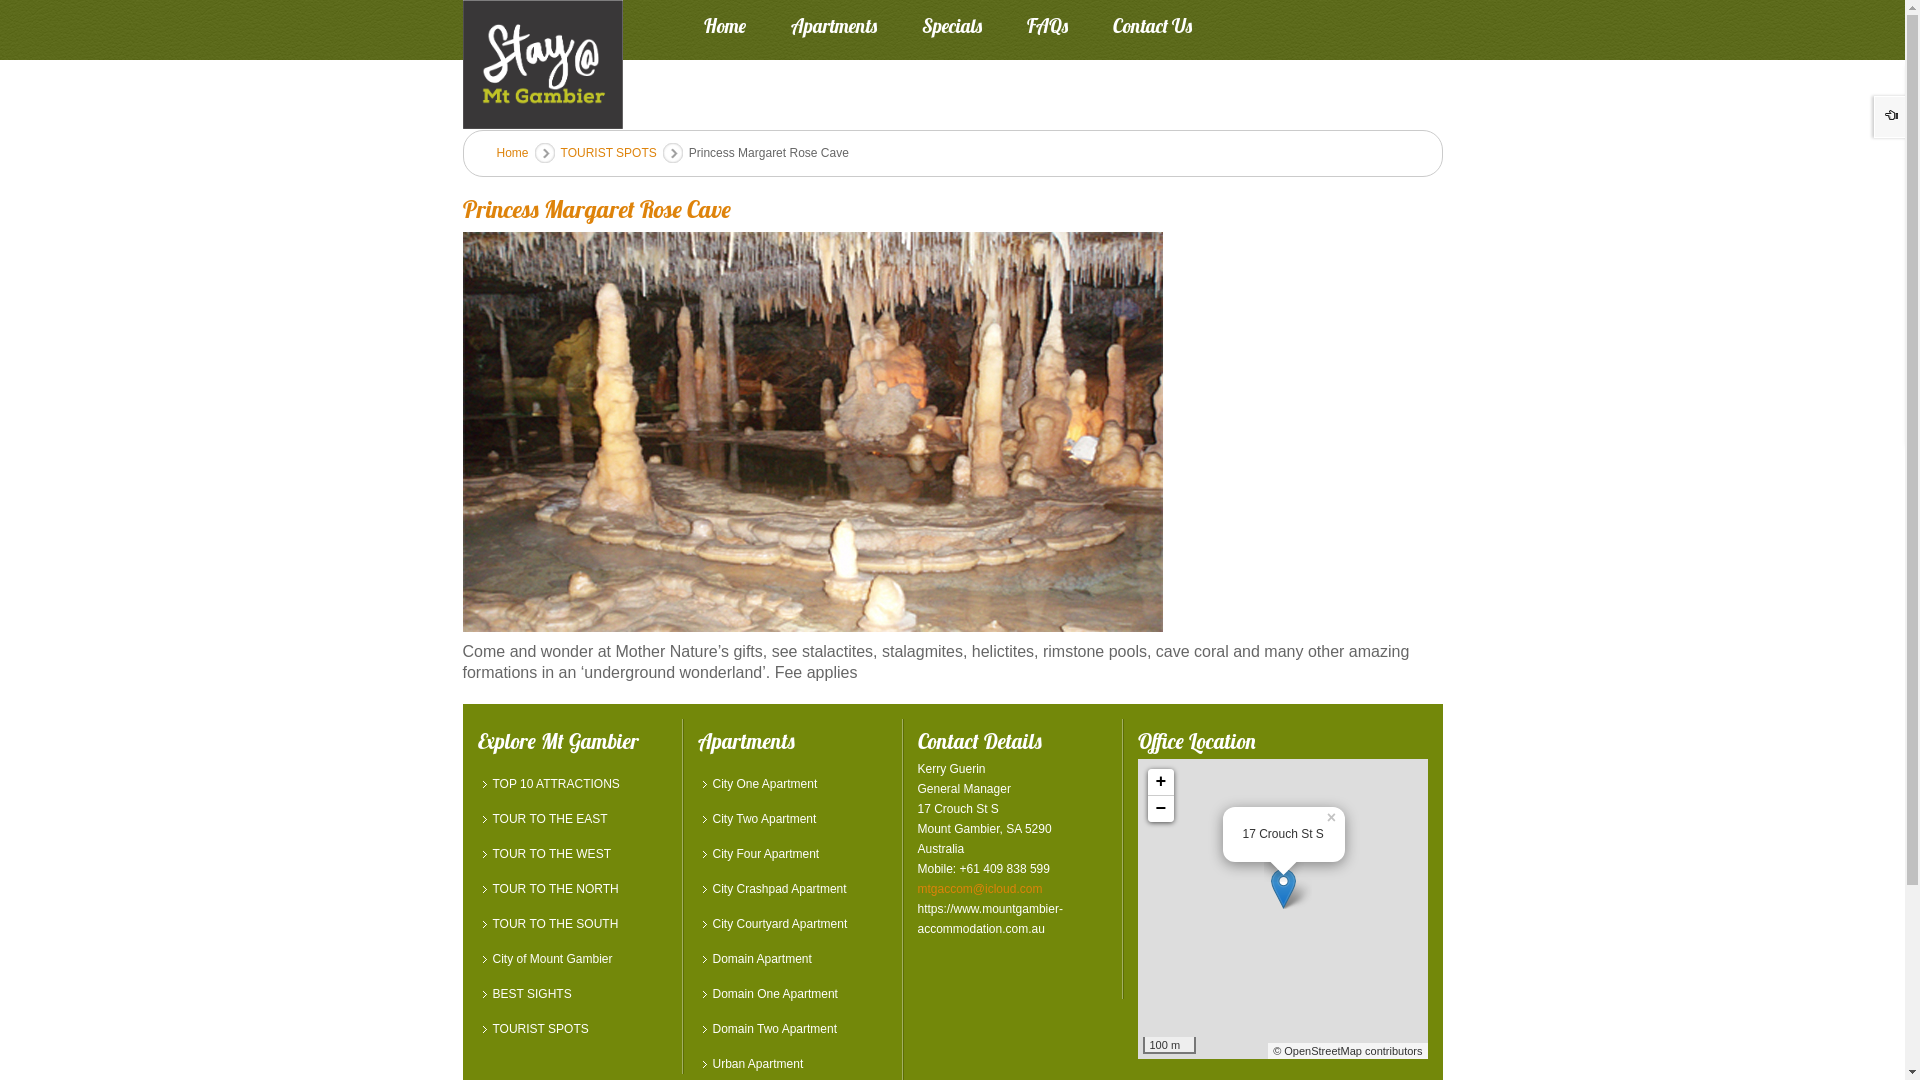 The width and height of the screenshot is (1920, 1080). I want to click on TOUR TO THE EAST, so click(572, 819).